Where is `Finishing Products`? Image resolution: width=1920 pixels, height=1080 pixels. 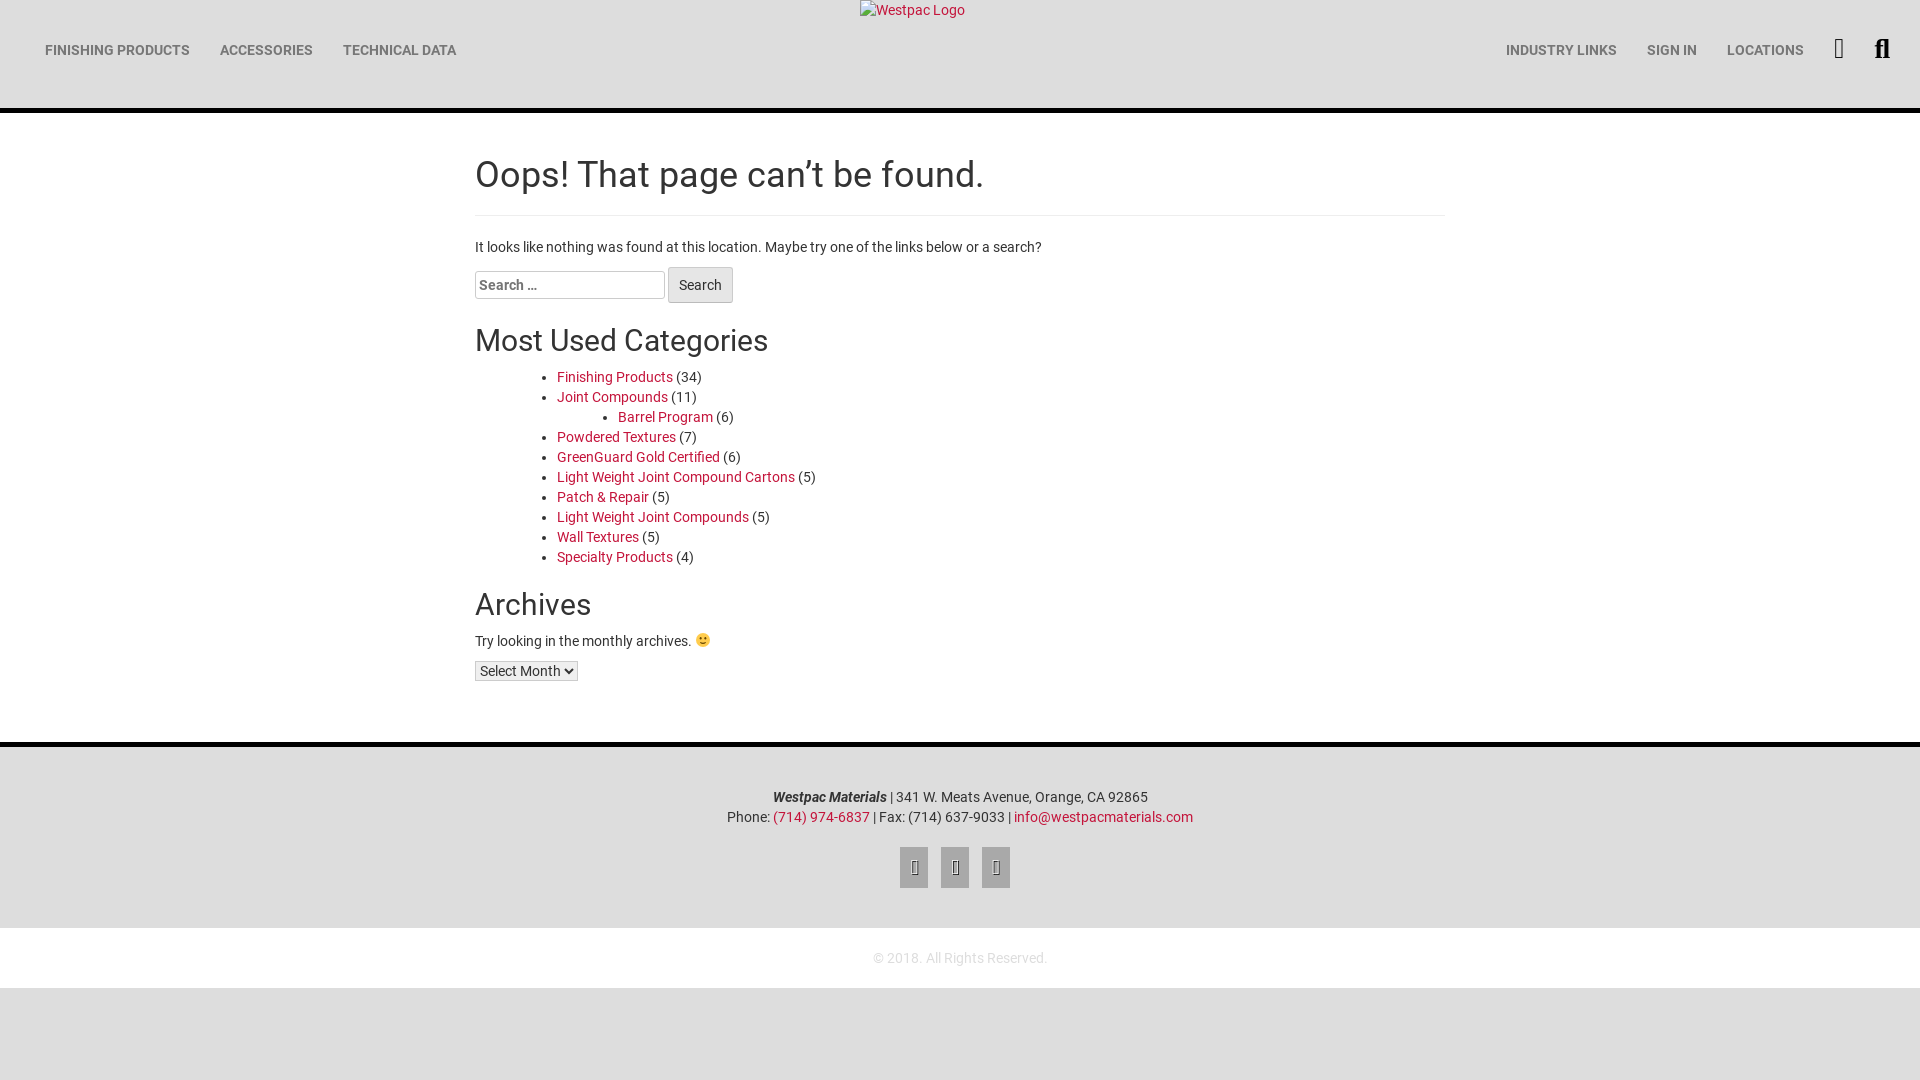 Finishing Products is located at coordinates (615, 376).